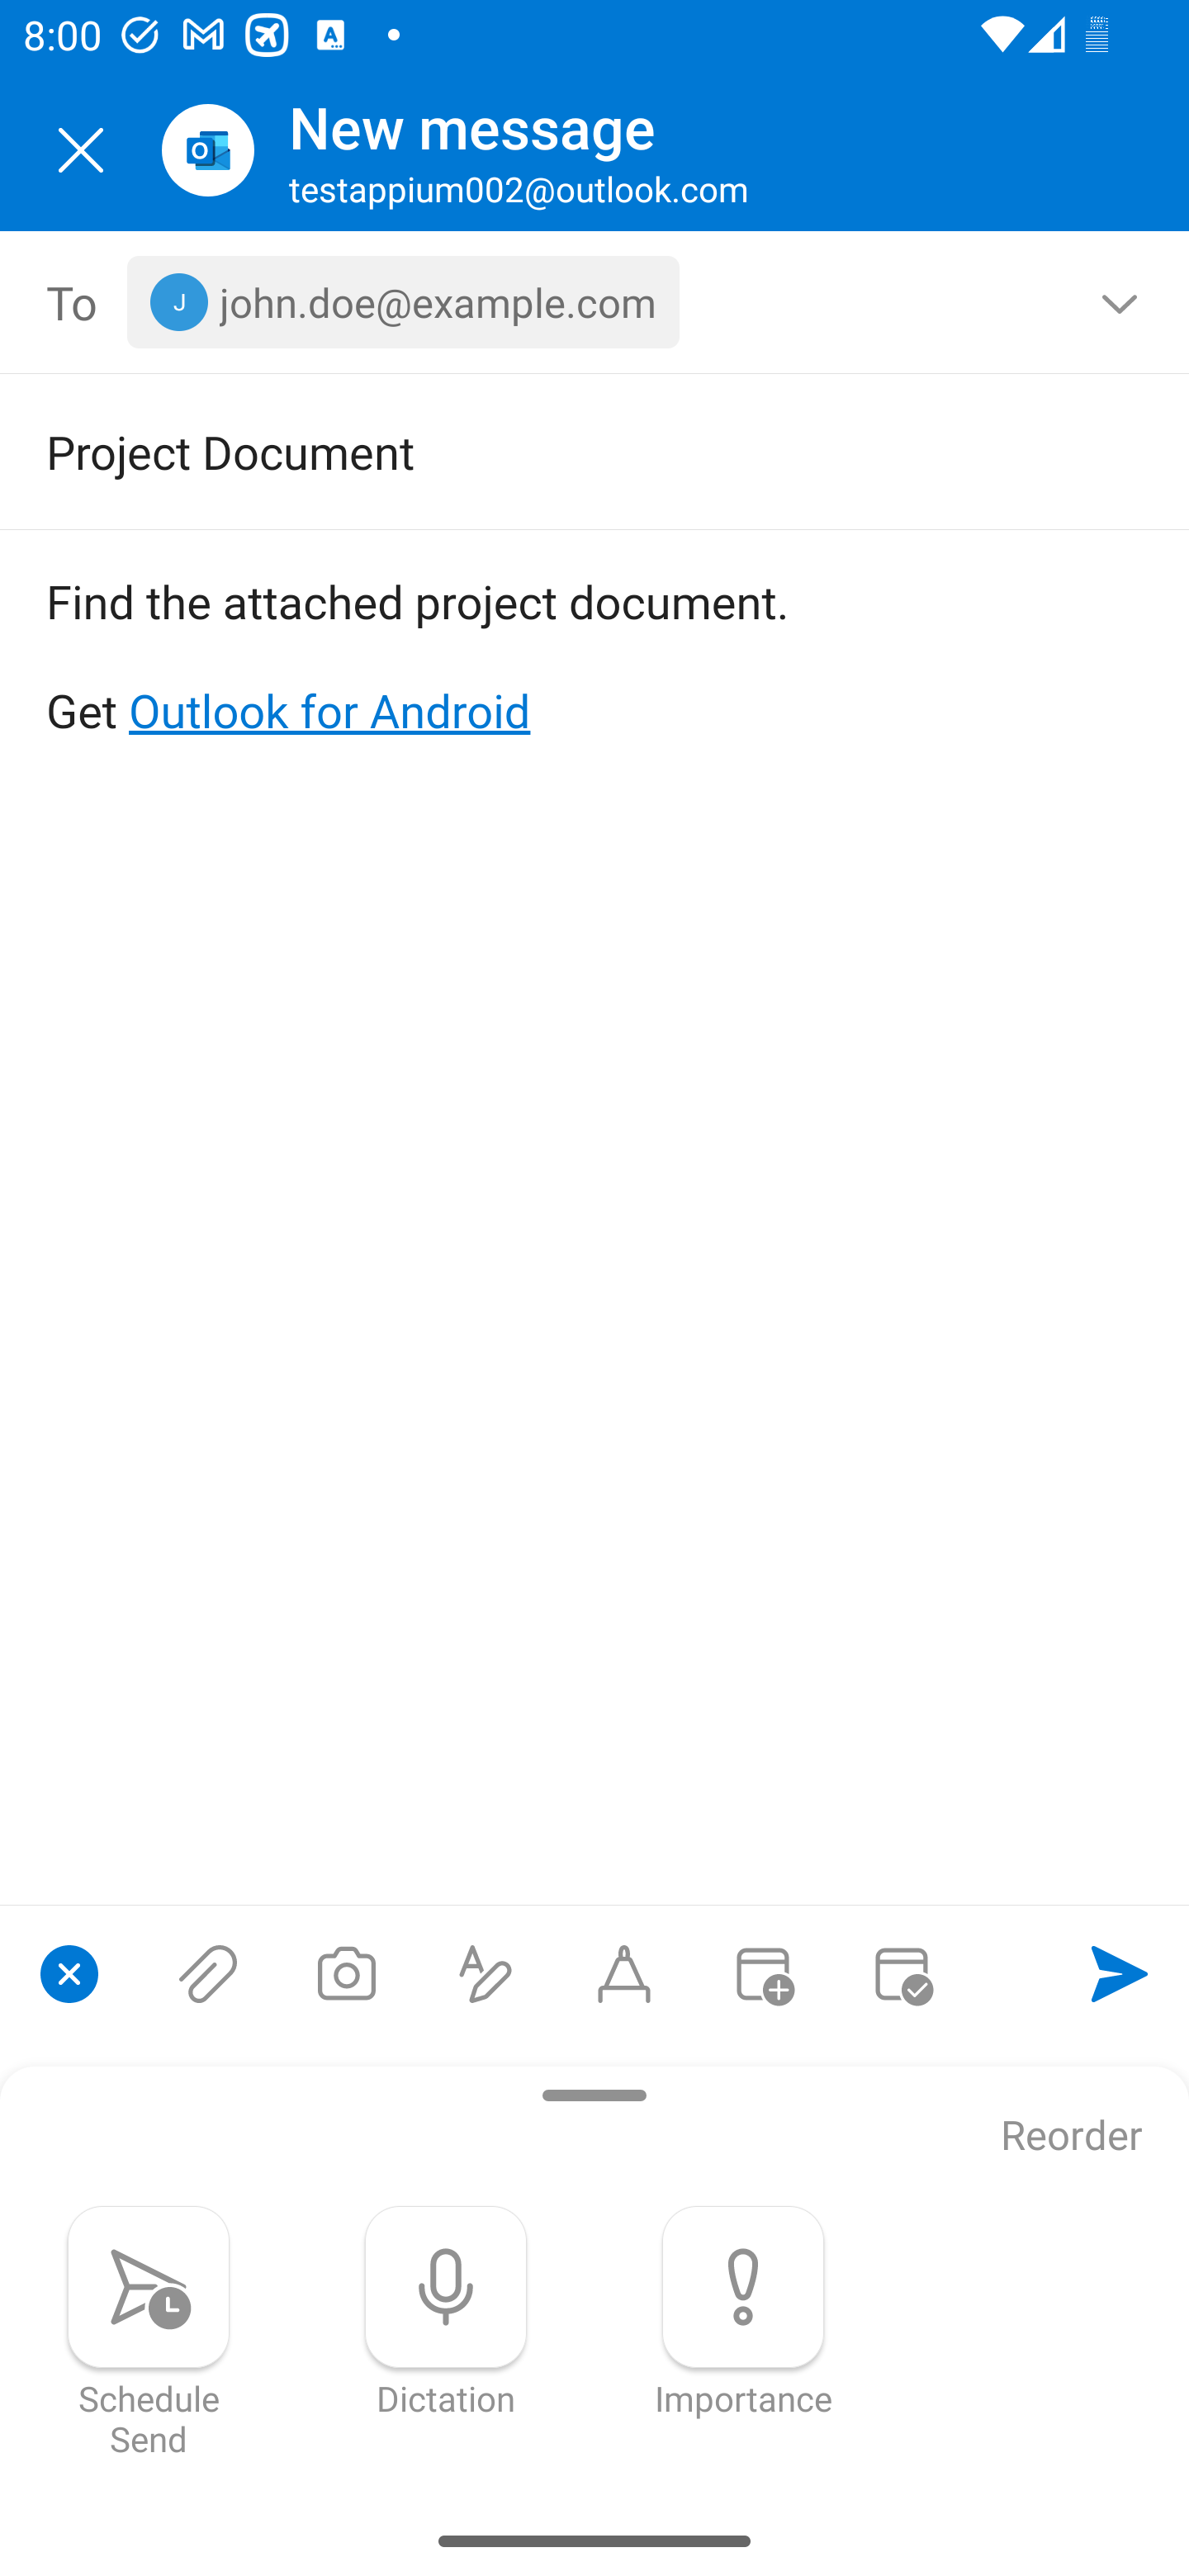  Describe the element at coordinates (902, 1973) in the screenshot. I see `Send availability` at that location.